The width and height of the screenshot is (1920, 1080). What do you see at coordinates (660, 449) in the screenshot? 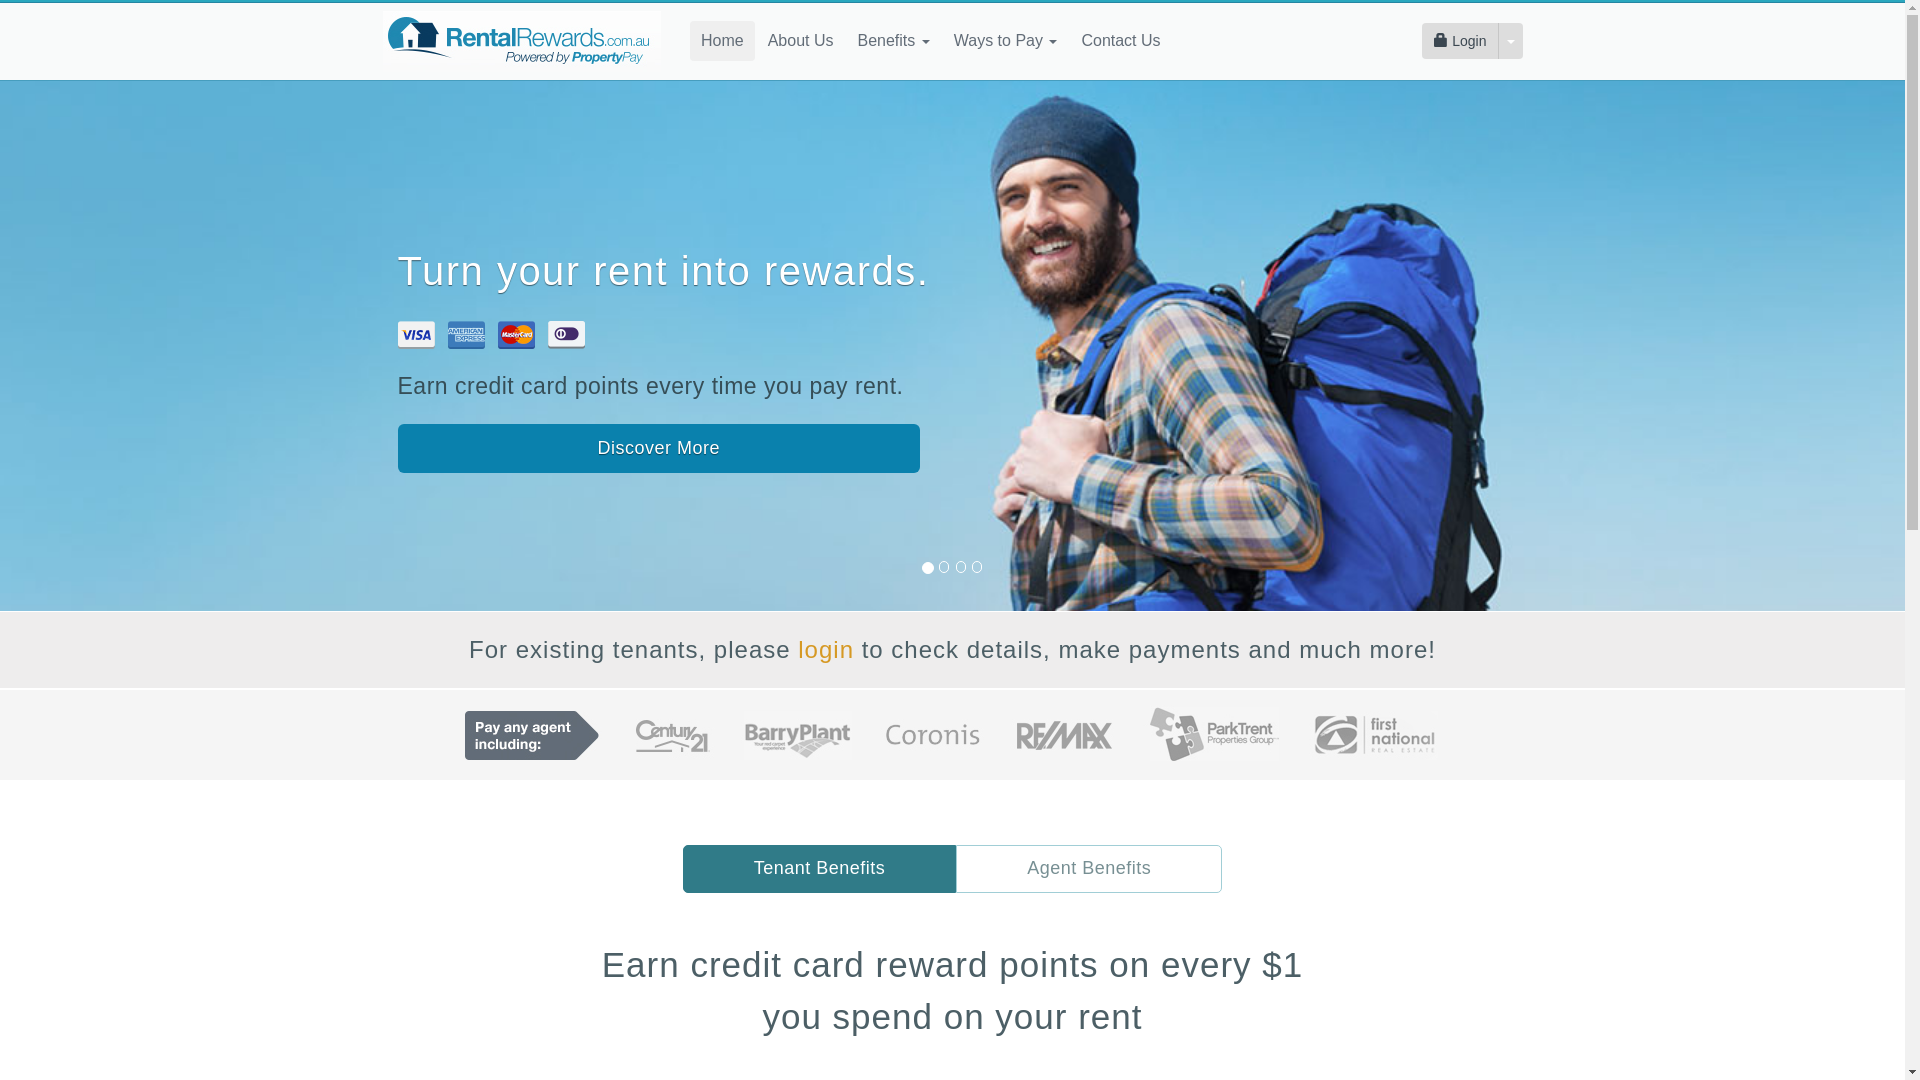
I see `Discover More` at bounding box center [660, 449].